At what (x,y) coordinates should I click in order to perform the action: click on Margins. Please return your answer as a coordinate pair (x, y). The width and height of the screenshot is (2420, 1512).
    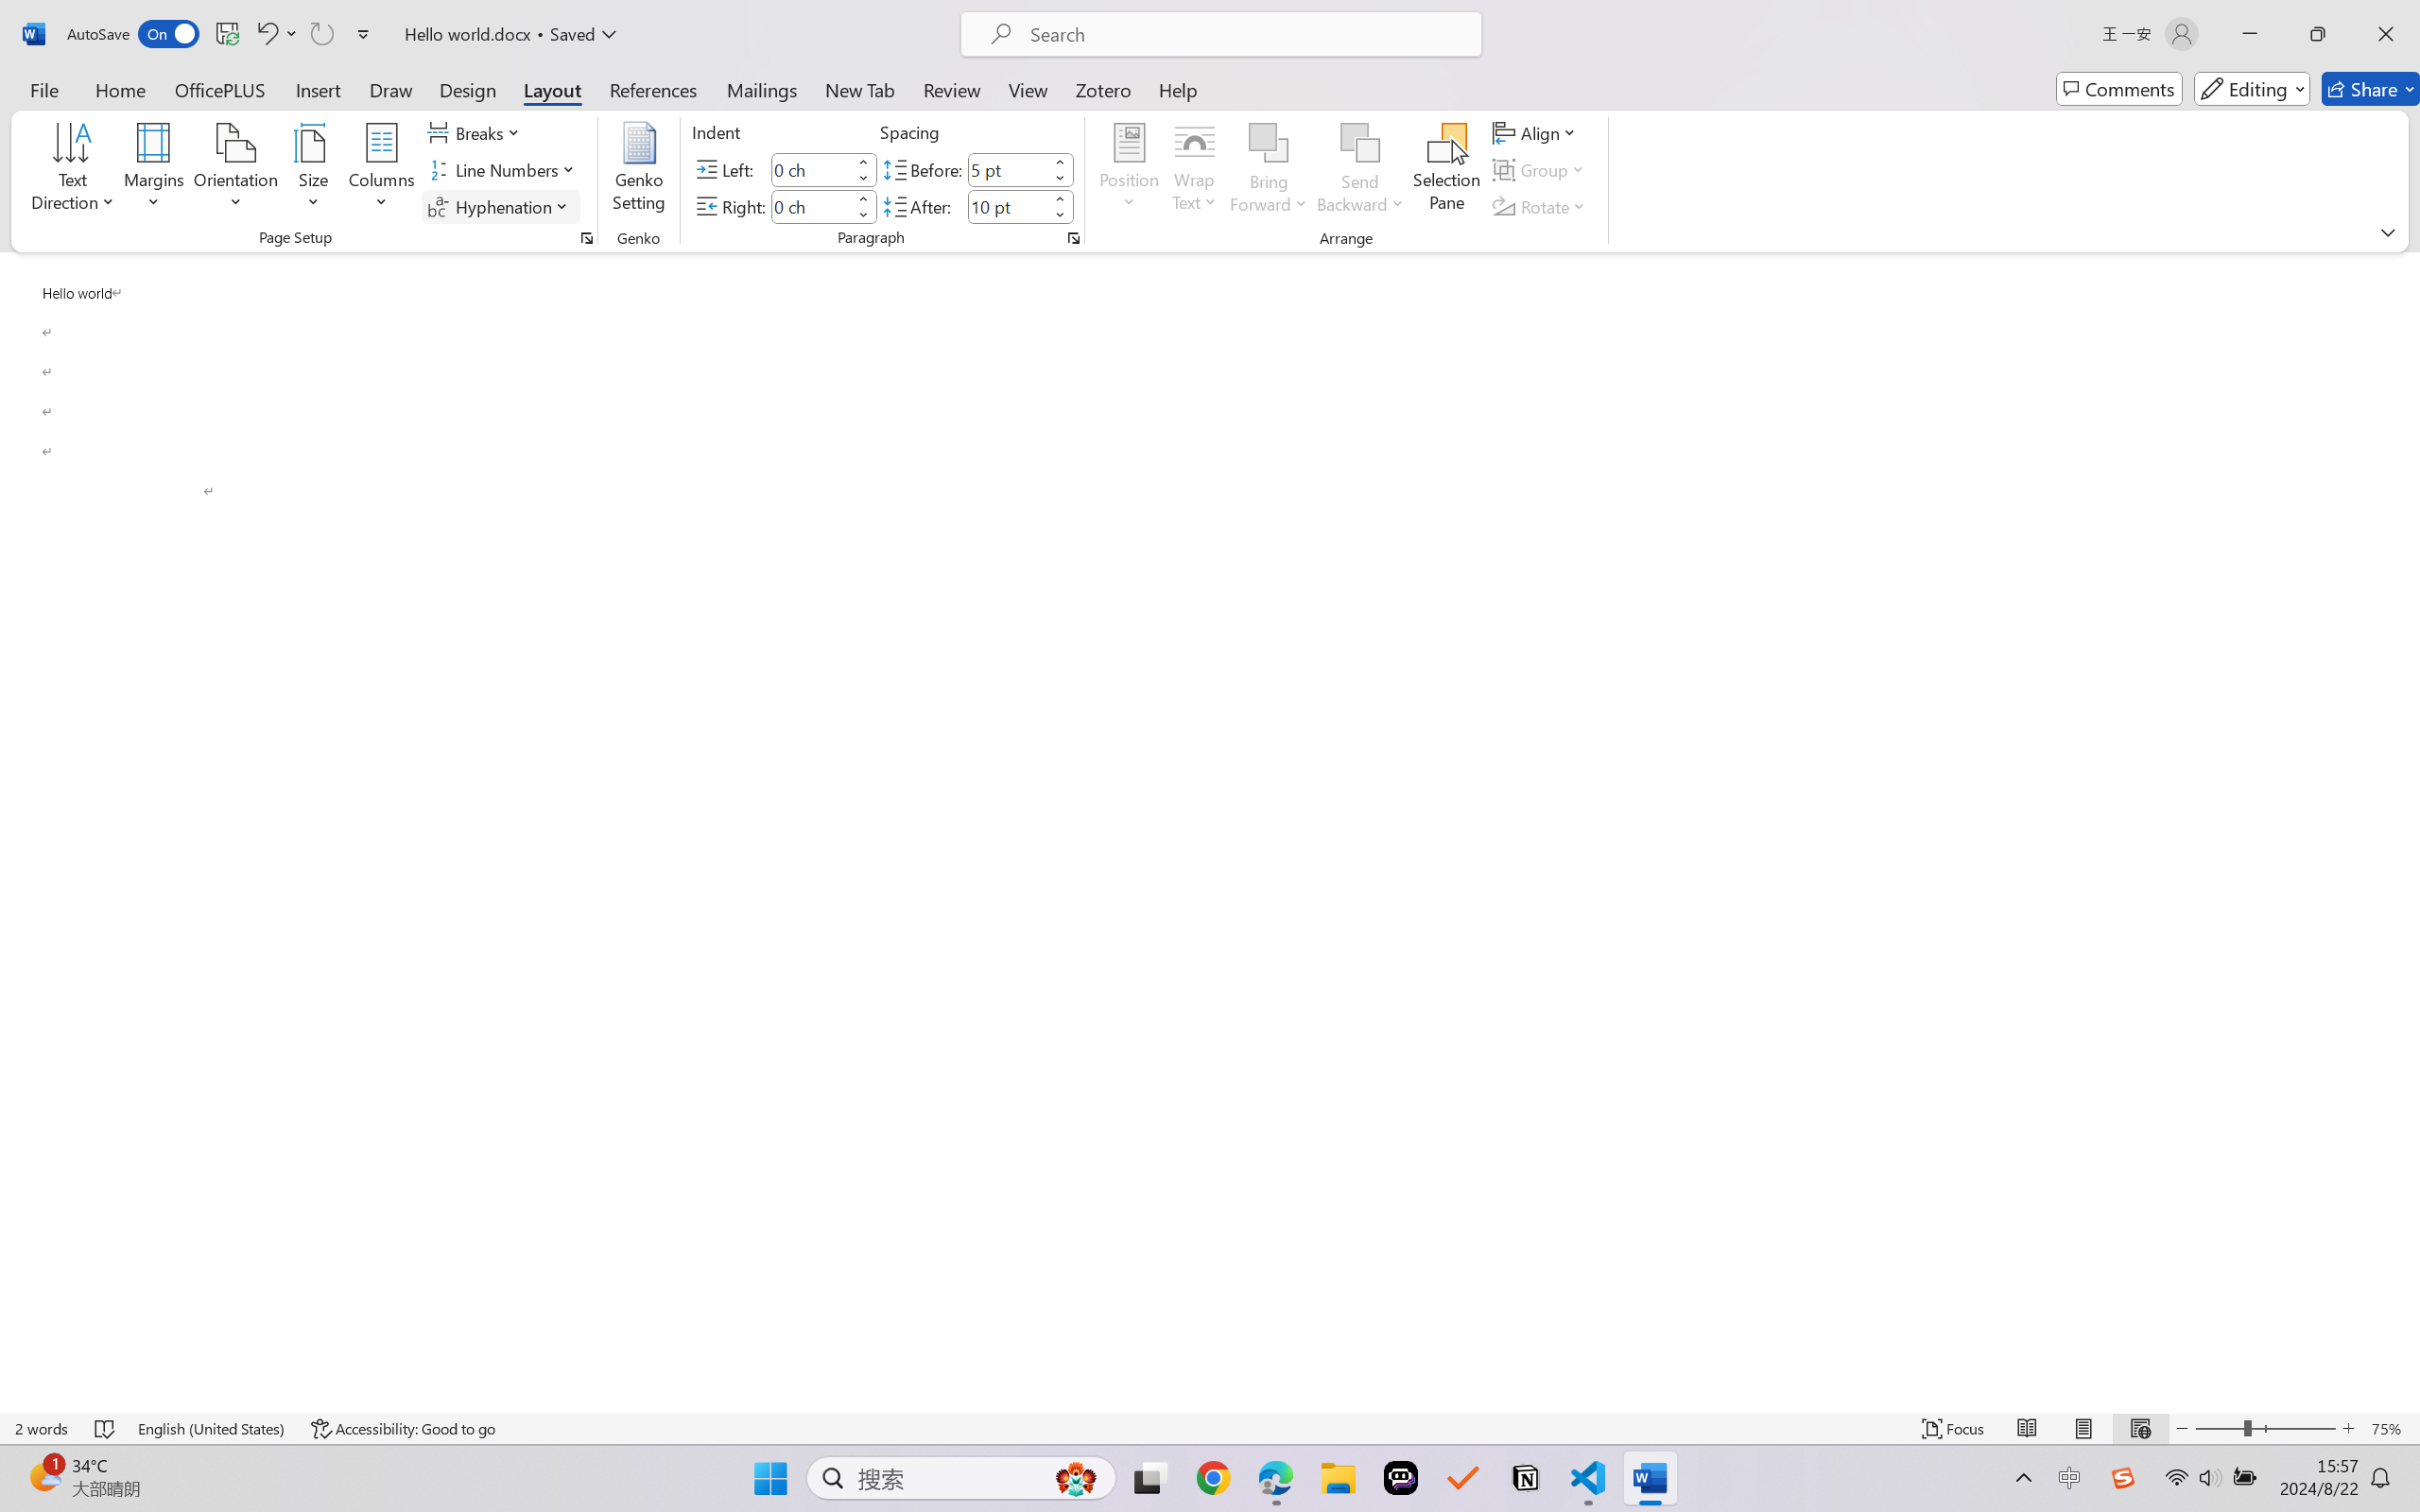
    Looking at the image, I should click on (155, 170).